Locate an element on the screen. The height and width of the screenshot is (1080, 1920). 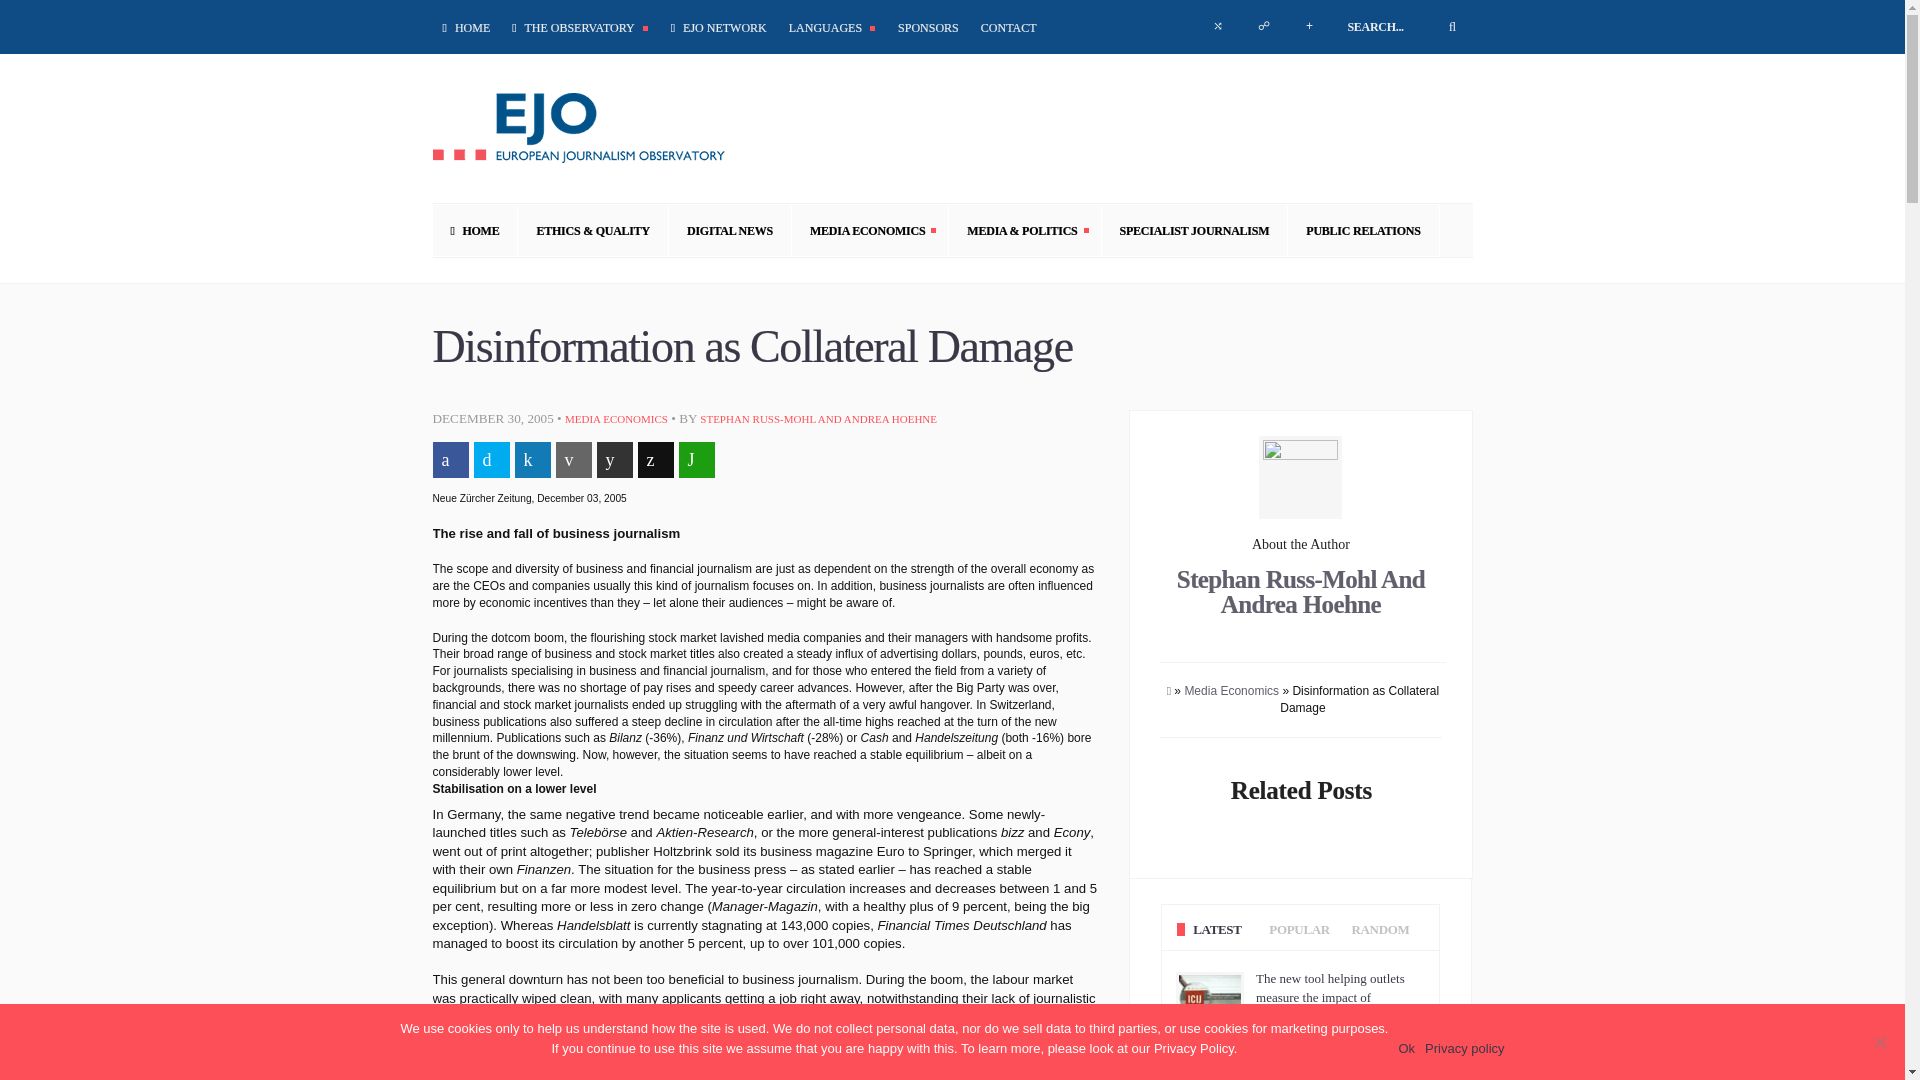
HOME is located at coordinates (468, 27).